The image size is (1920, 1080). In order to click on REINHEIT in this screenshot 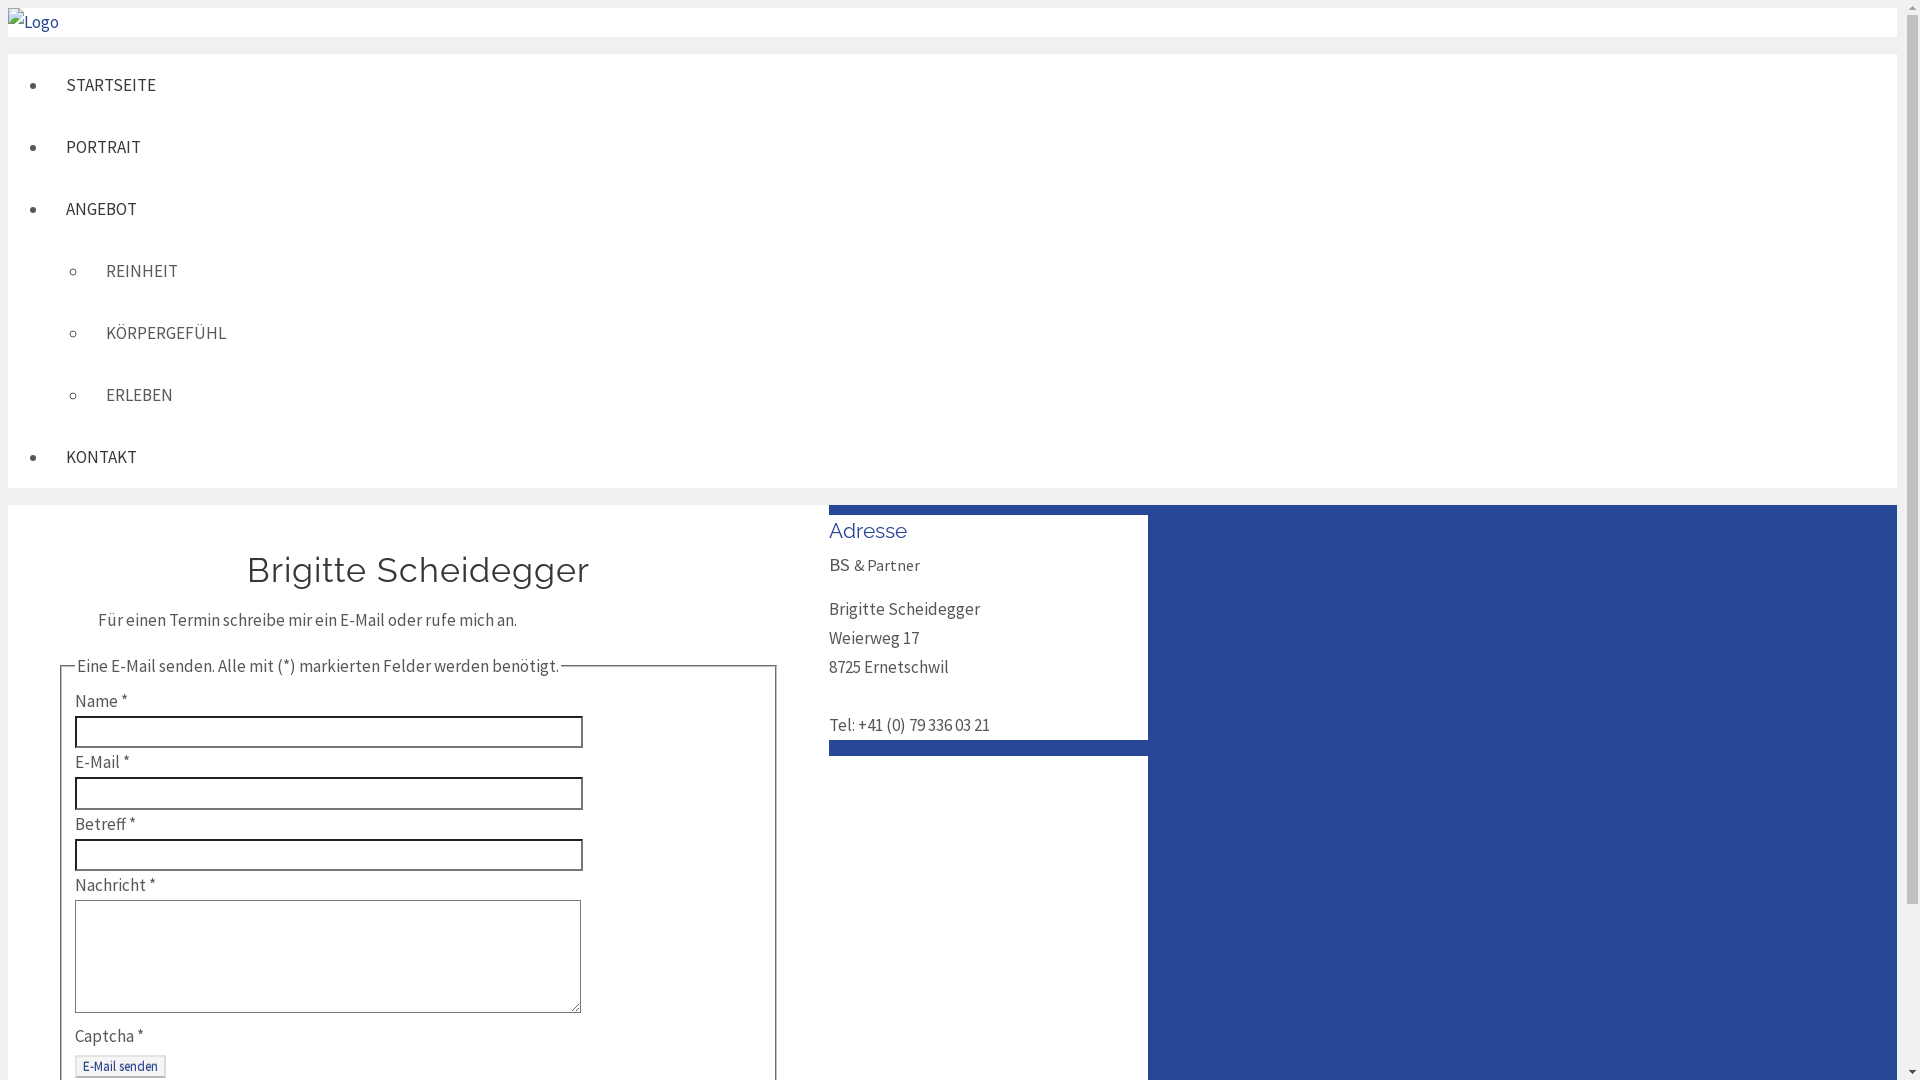, I will do `click(618, 271)`.